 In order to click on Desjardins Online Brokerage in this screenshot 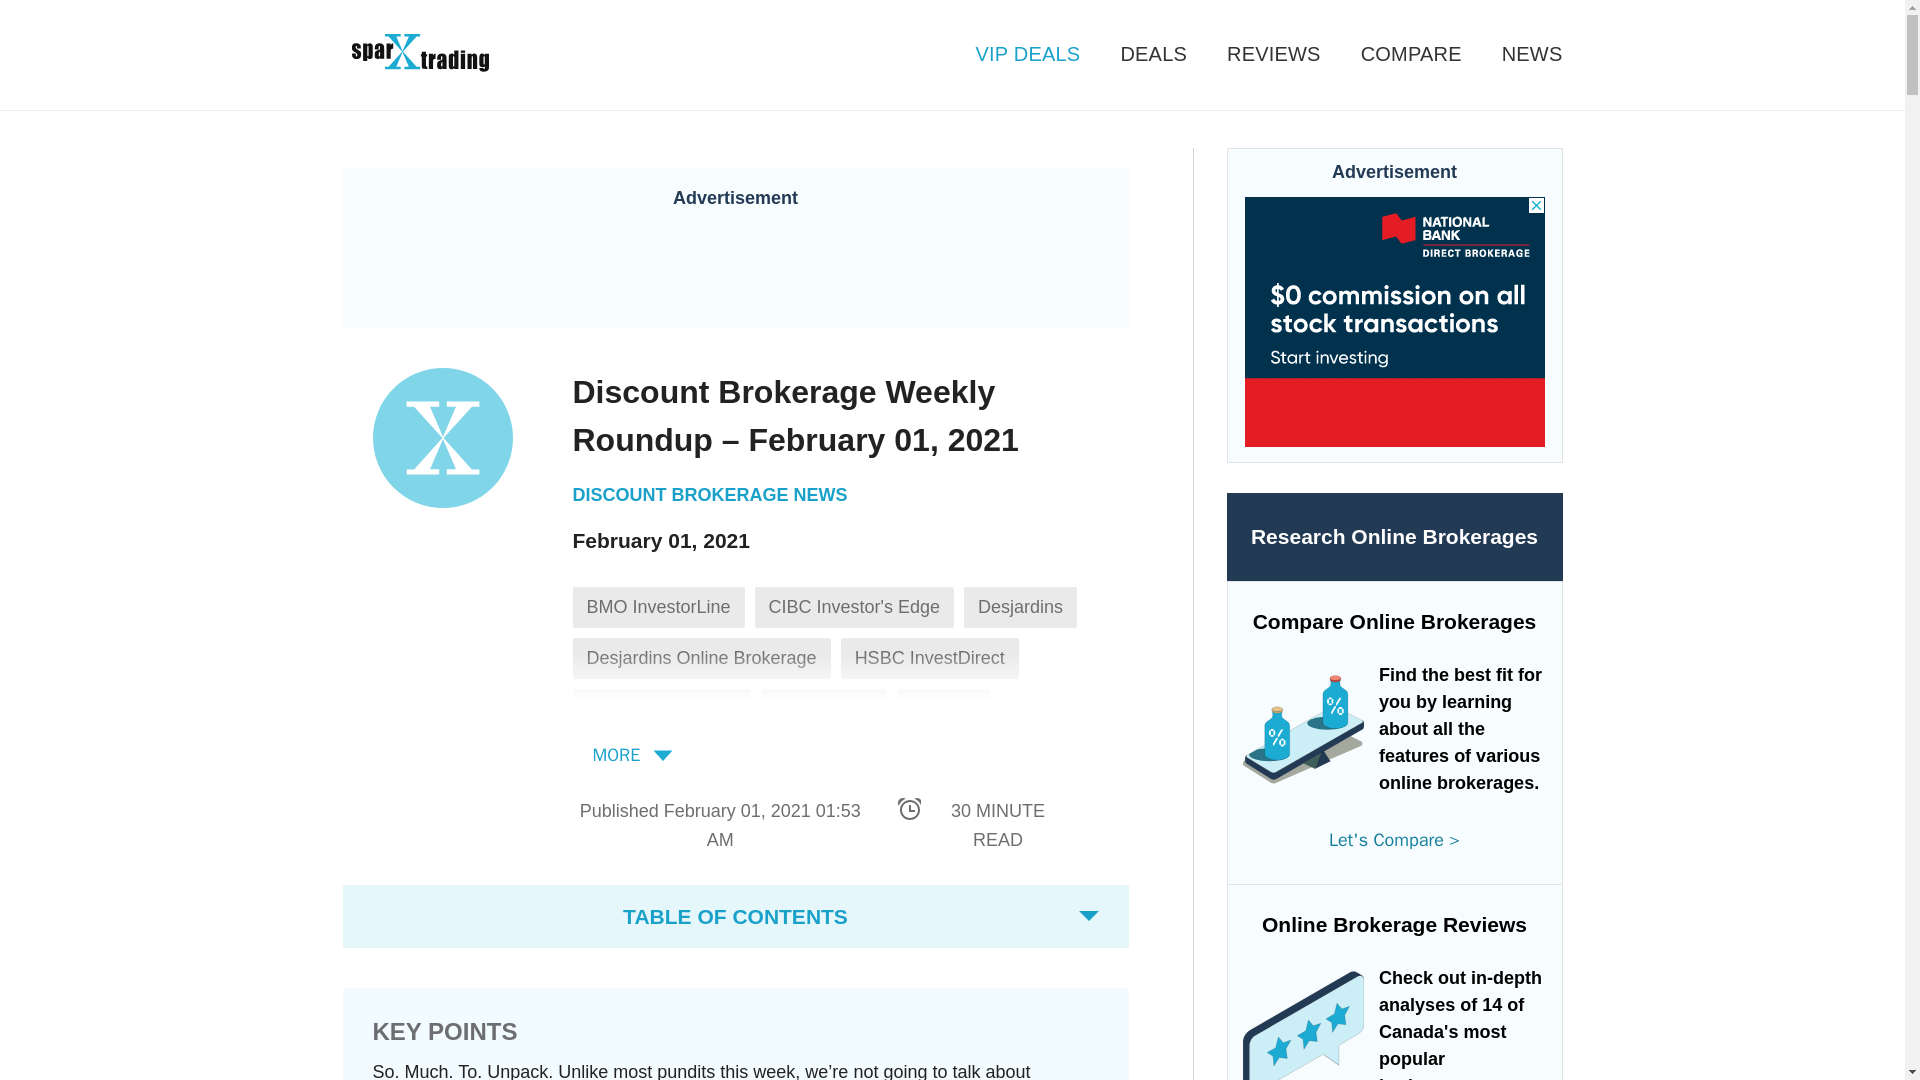, I will do `click(700, 658)`.